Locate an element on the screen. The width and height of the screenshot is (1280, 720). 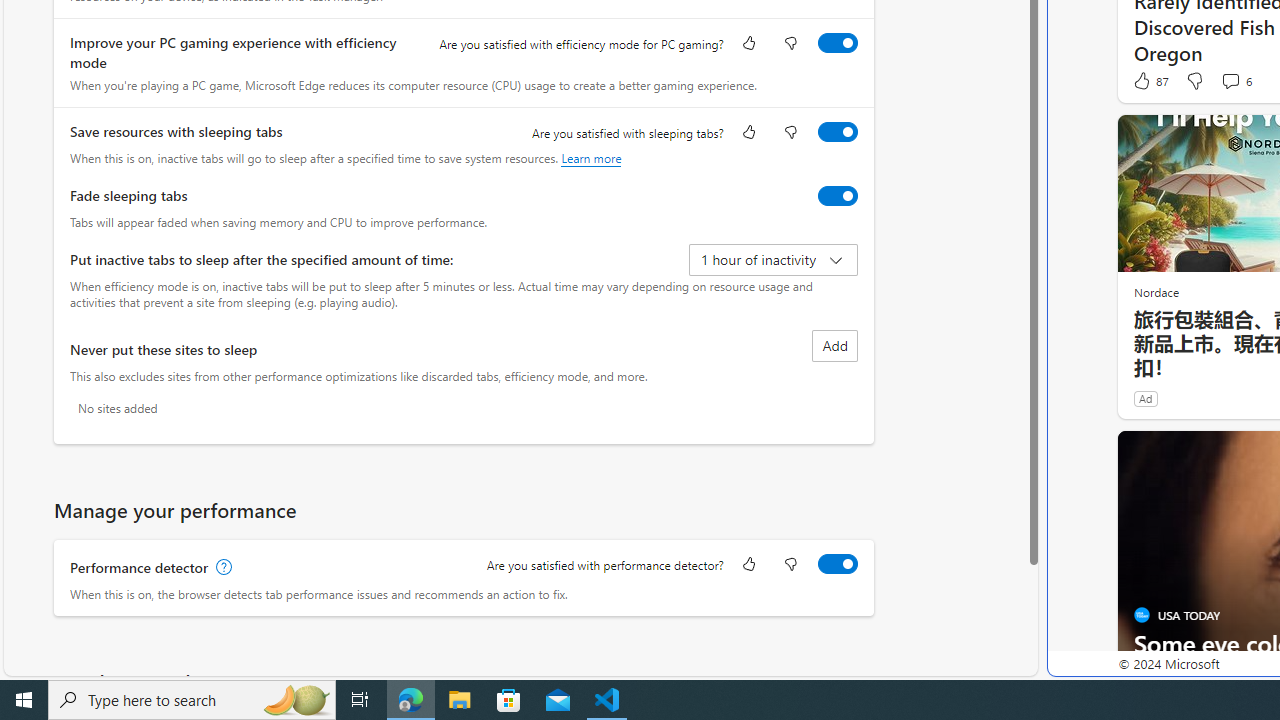
Learn more is located at coordinates (591, 158).